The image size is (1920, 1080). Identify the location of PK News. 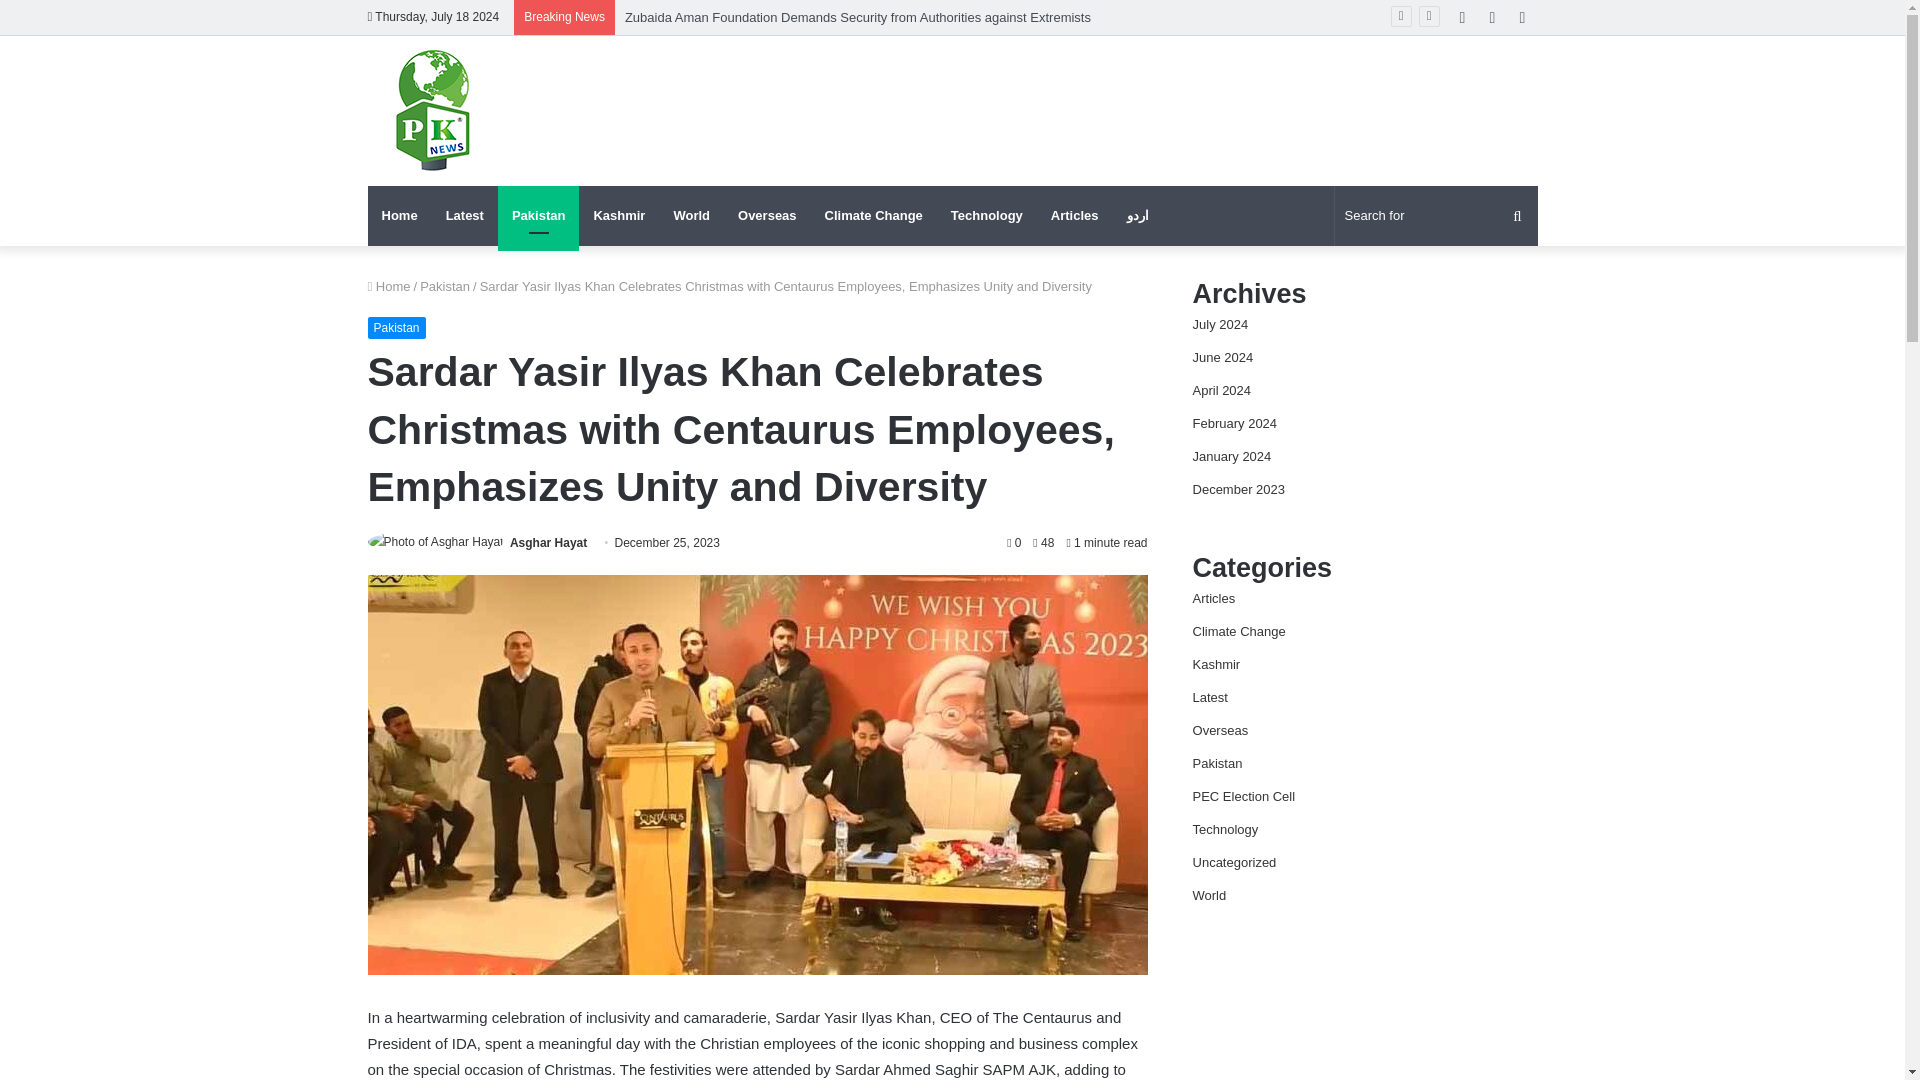
(432, 111).